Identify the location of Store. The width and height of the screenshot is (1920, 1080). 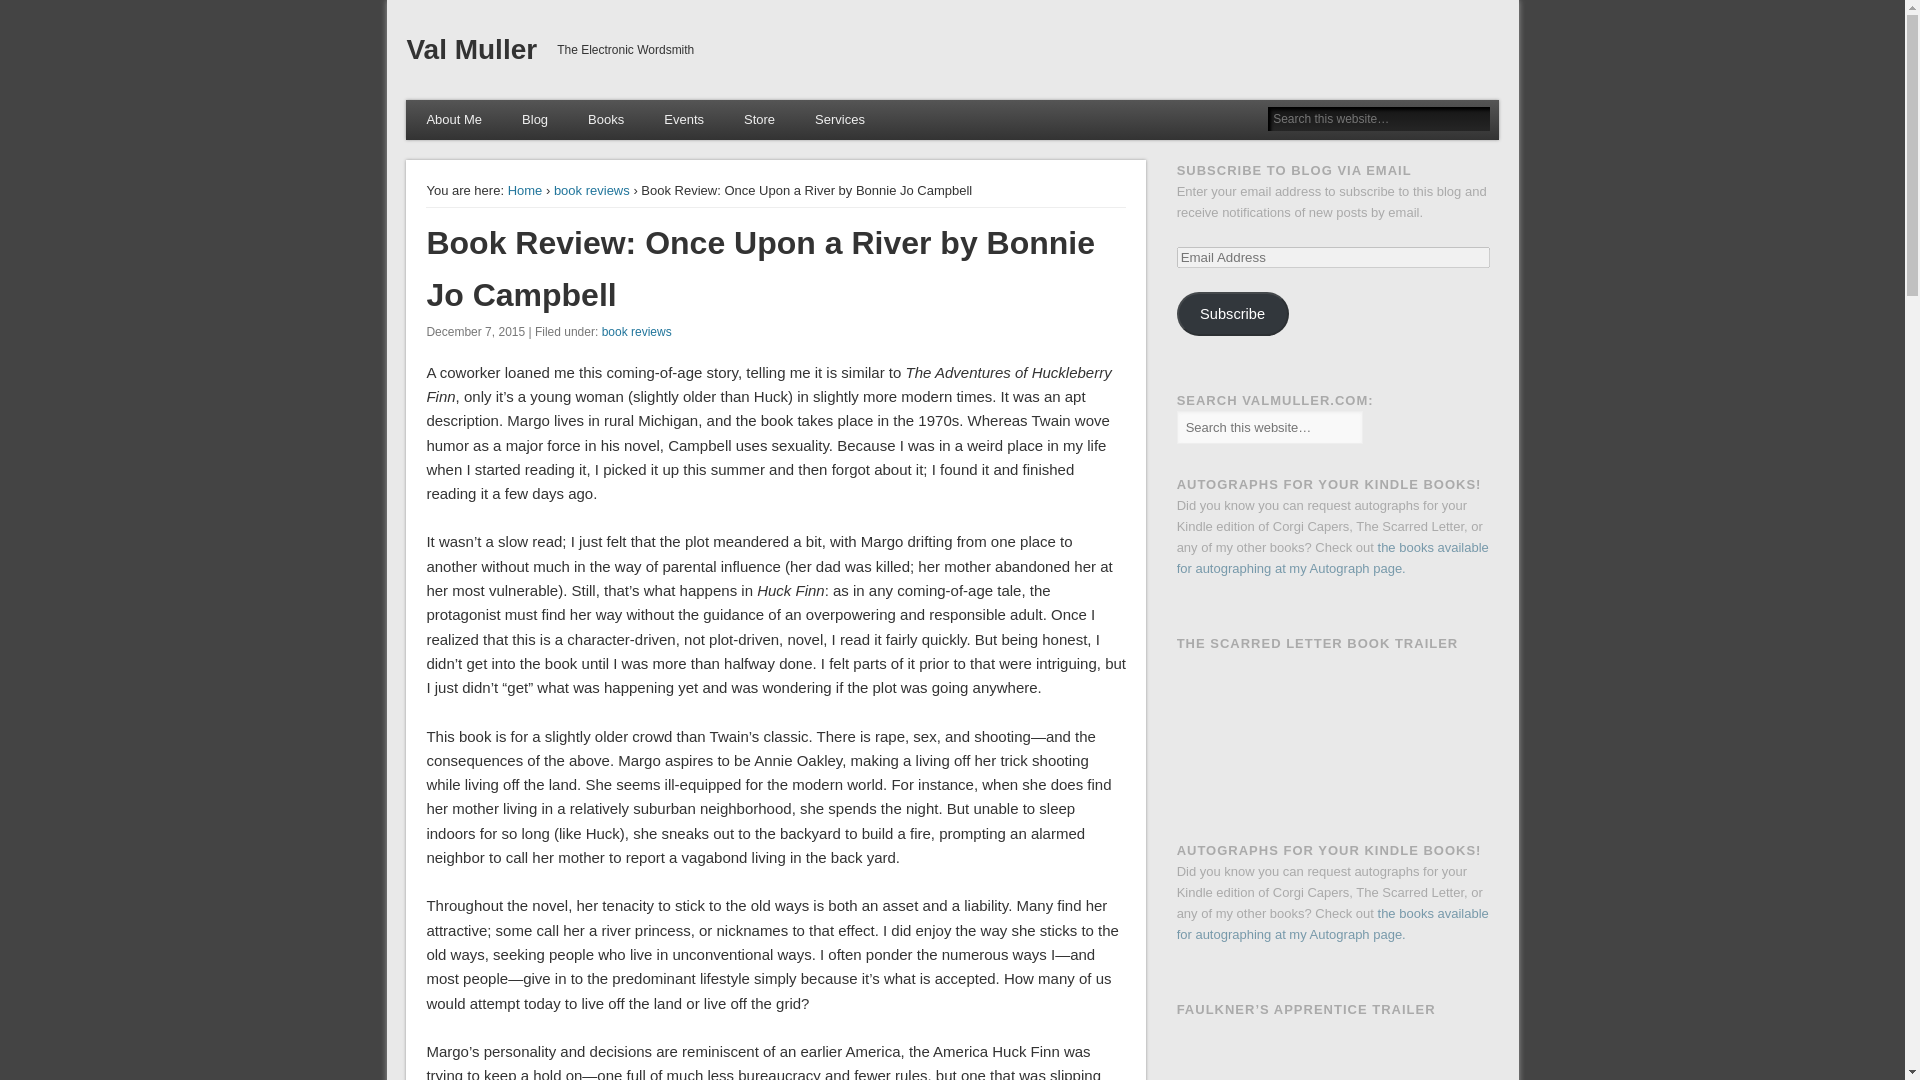
(758, 120).